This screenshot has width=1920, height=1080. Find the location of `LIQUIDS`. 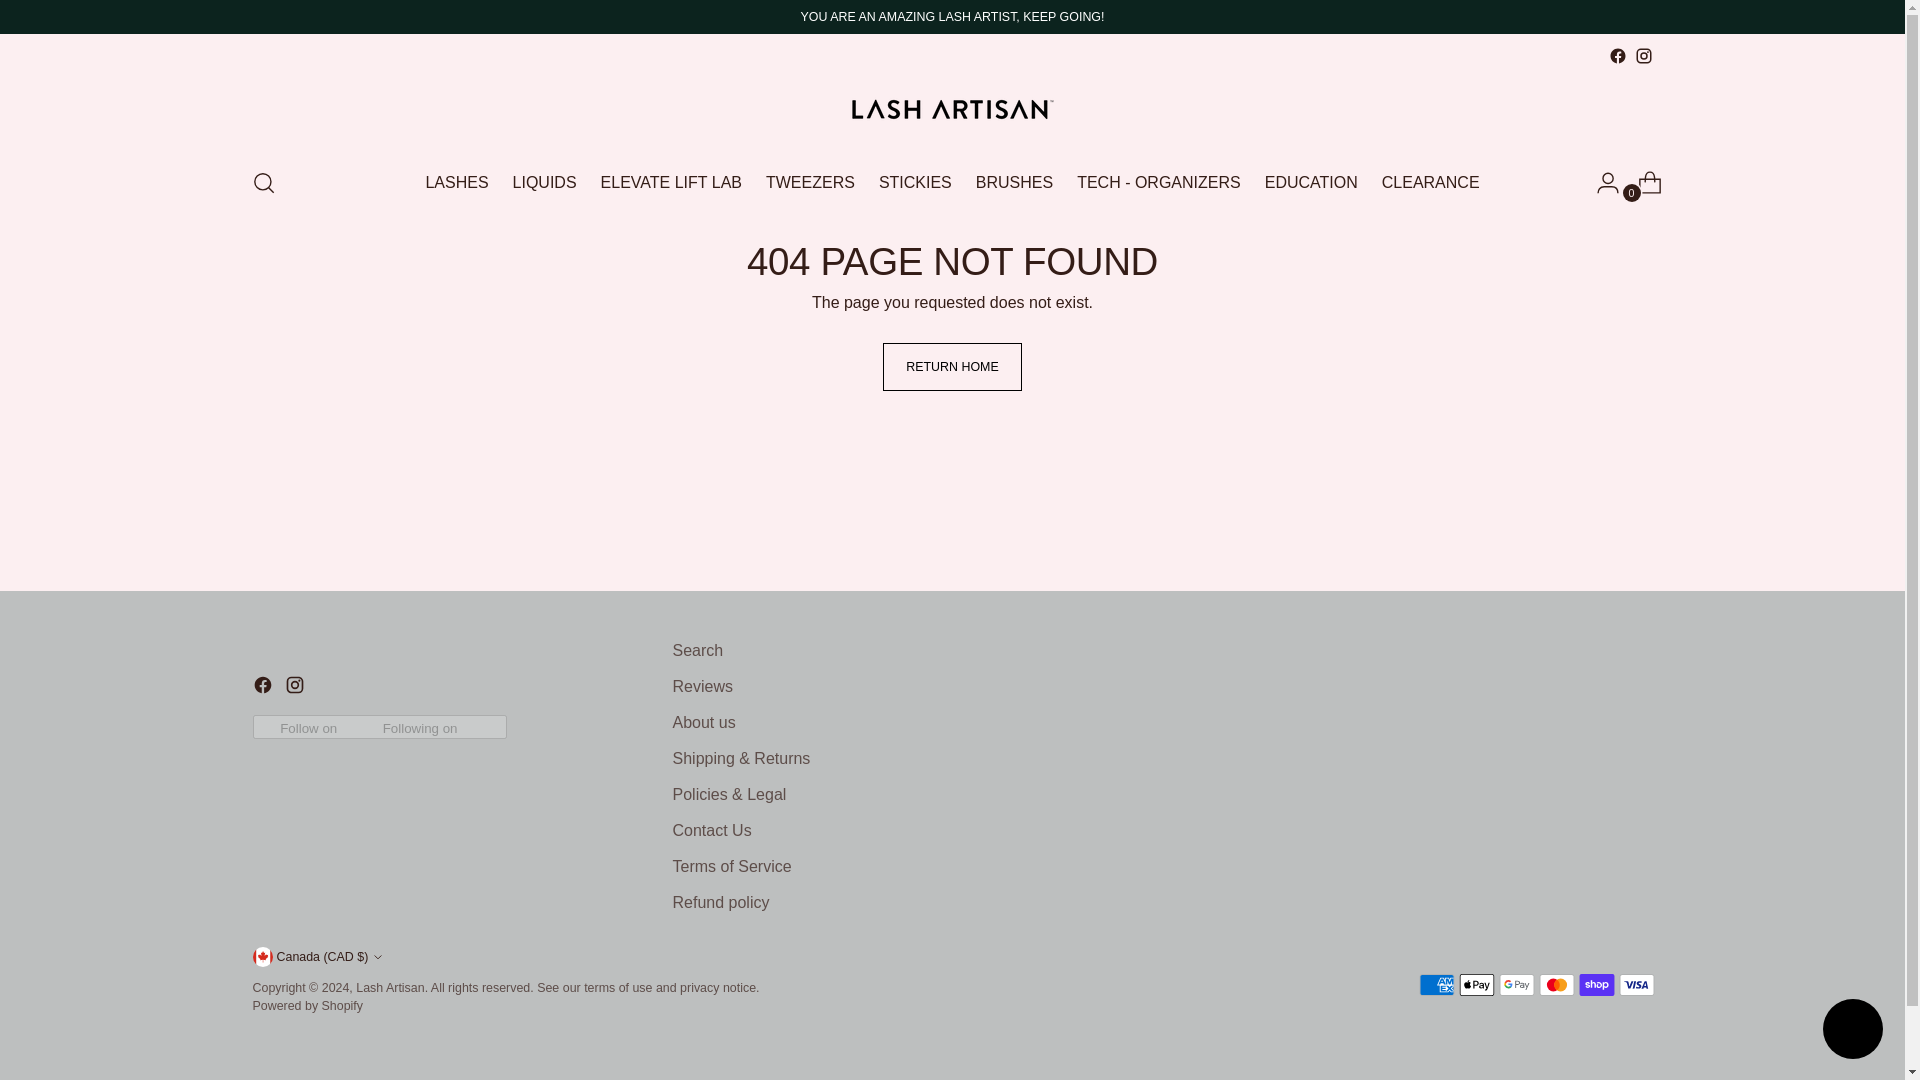

LIQUIDS is located at coordinates (544, 182).